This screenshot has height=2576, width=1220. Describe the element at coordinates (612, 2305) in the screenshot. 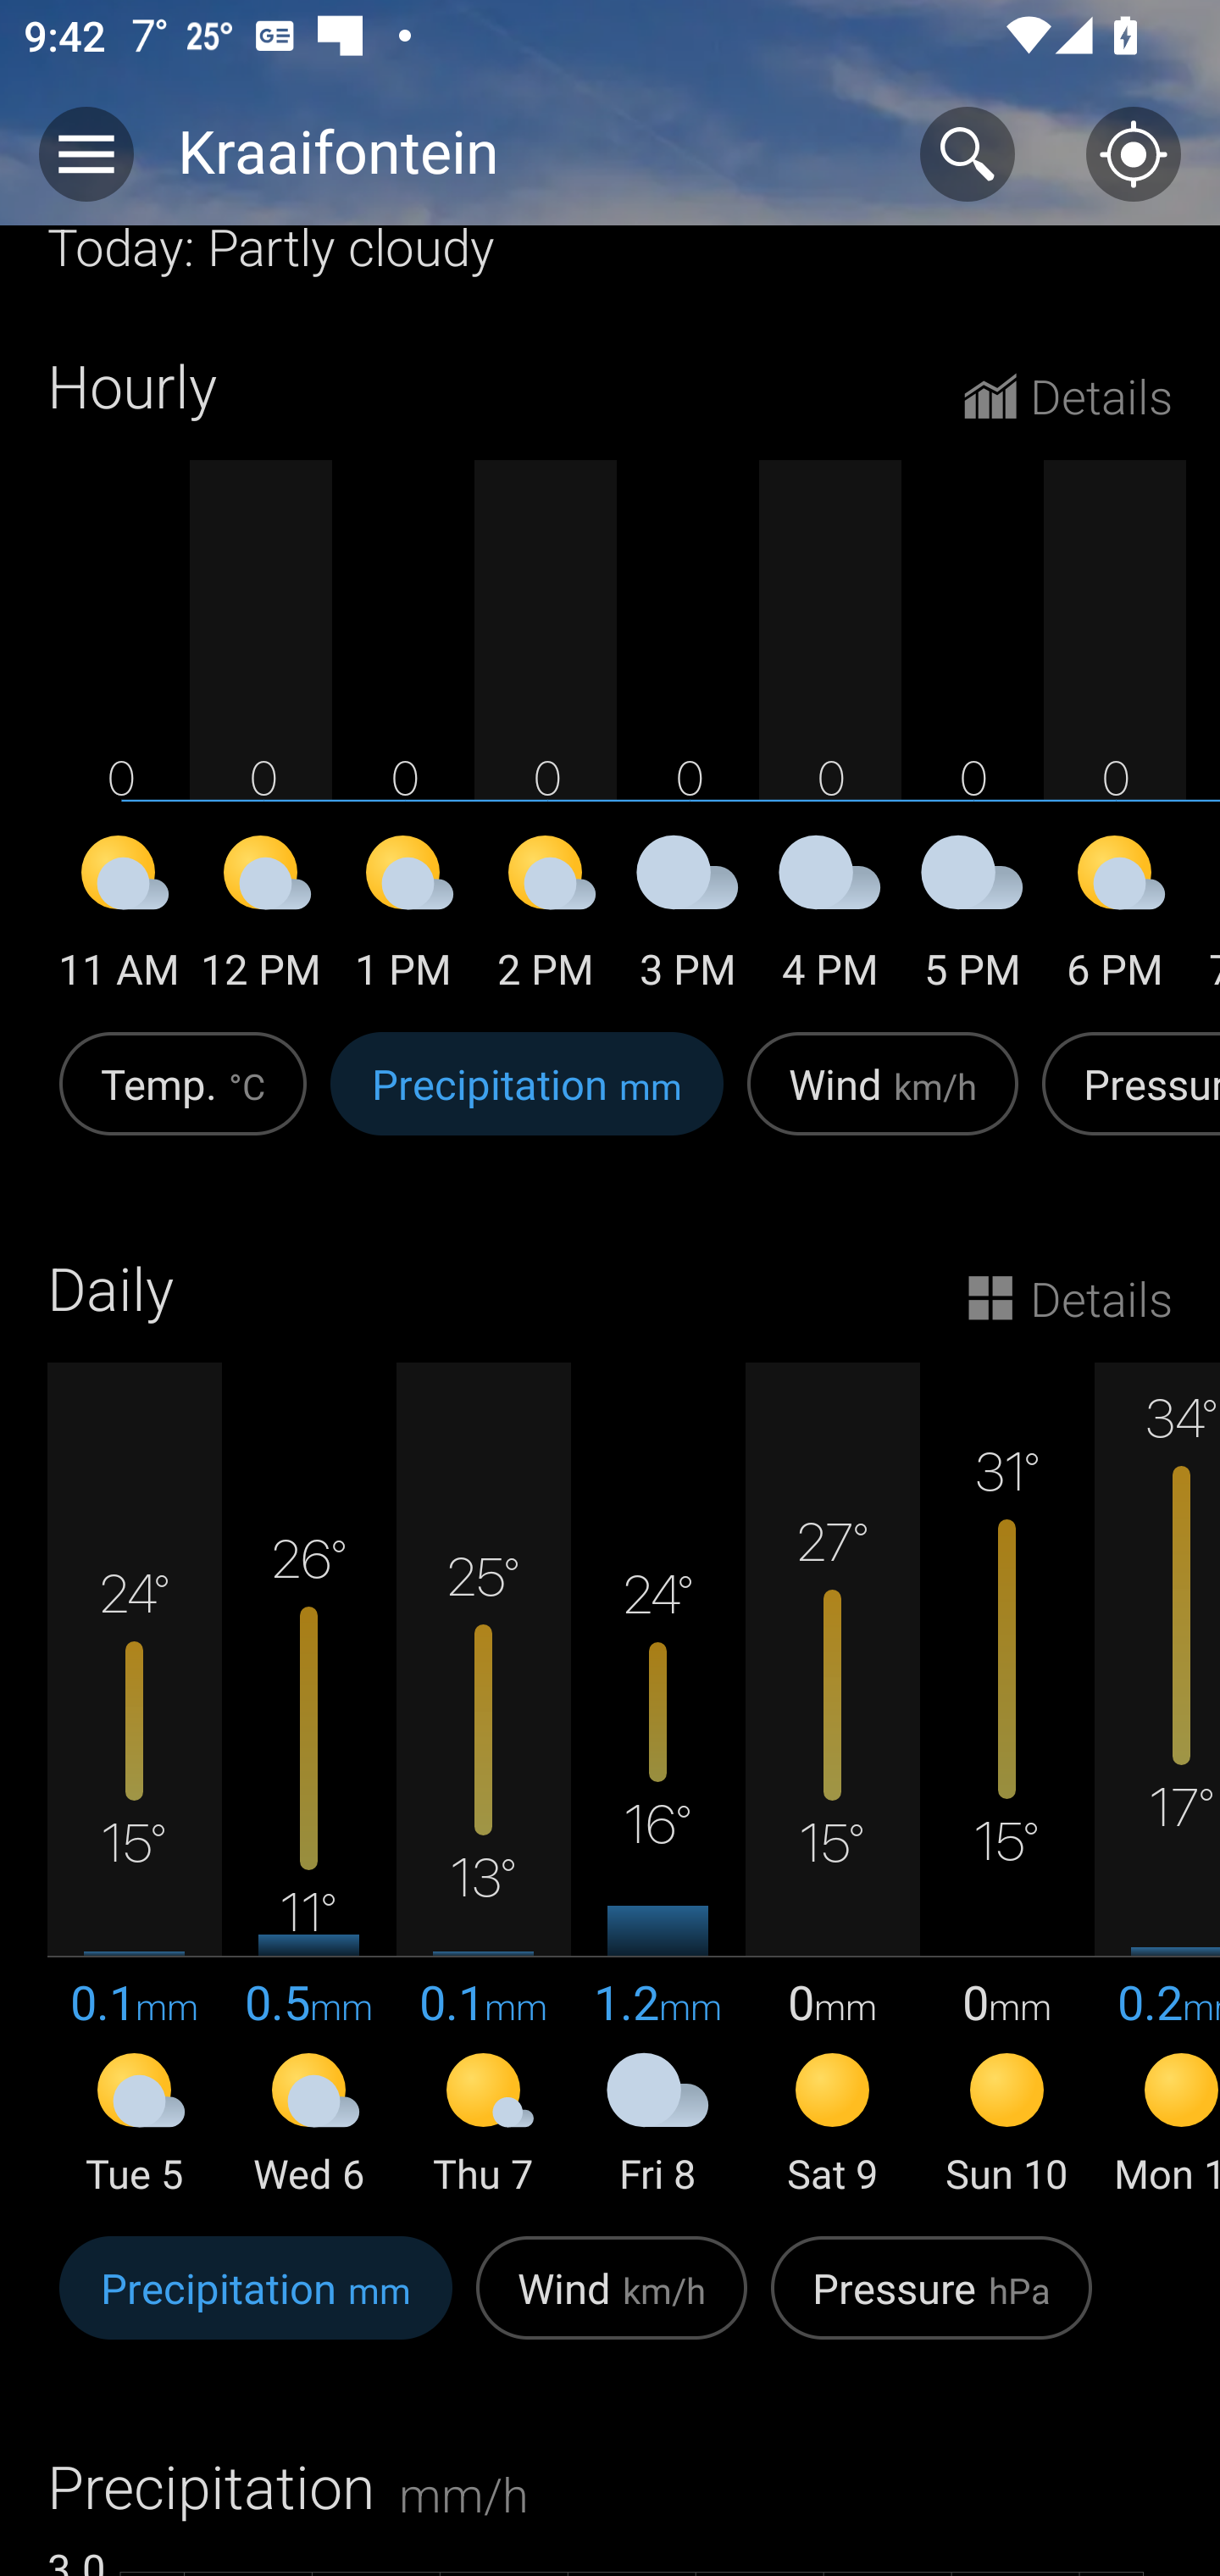

I see `Wind km/h` at that location.